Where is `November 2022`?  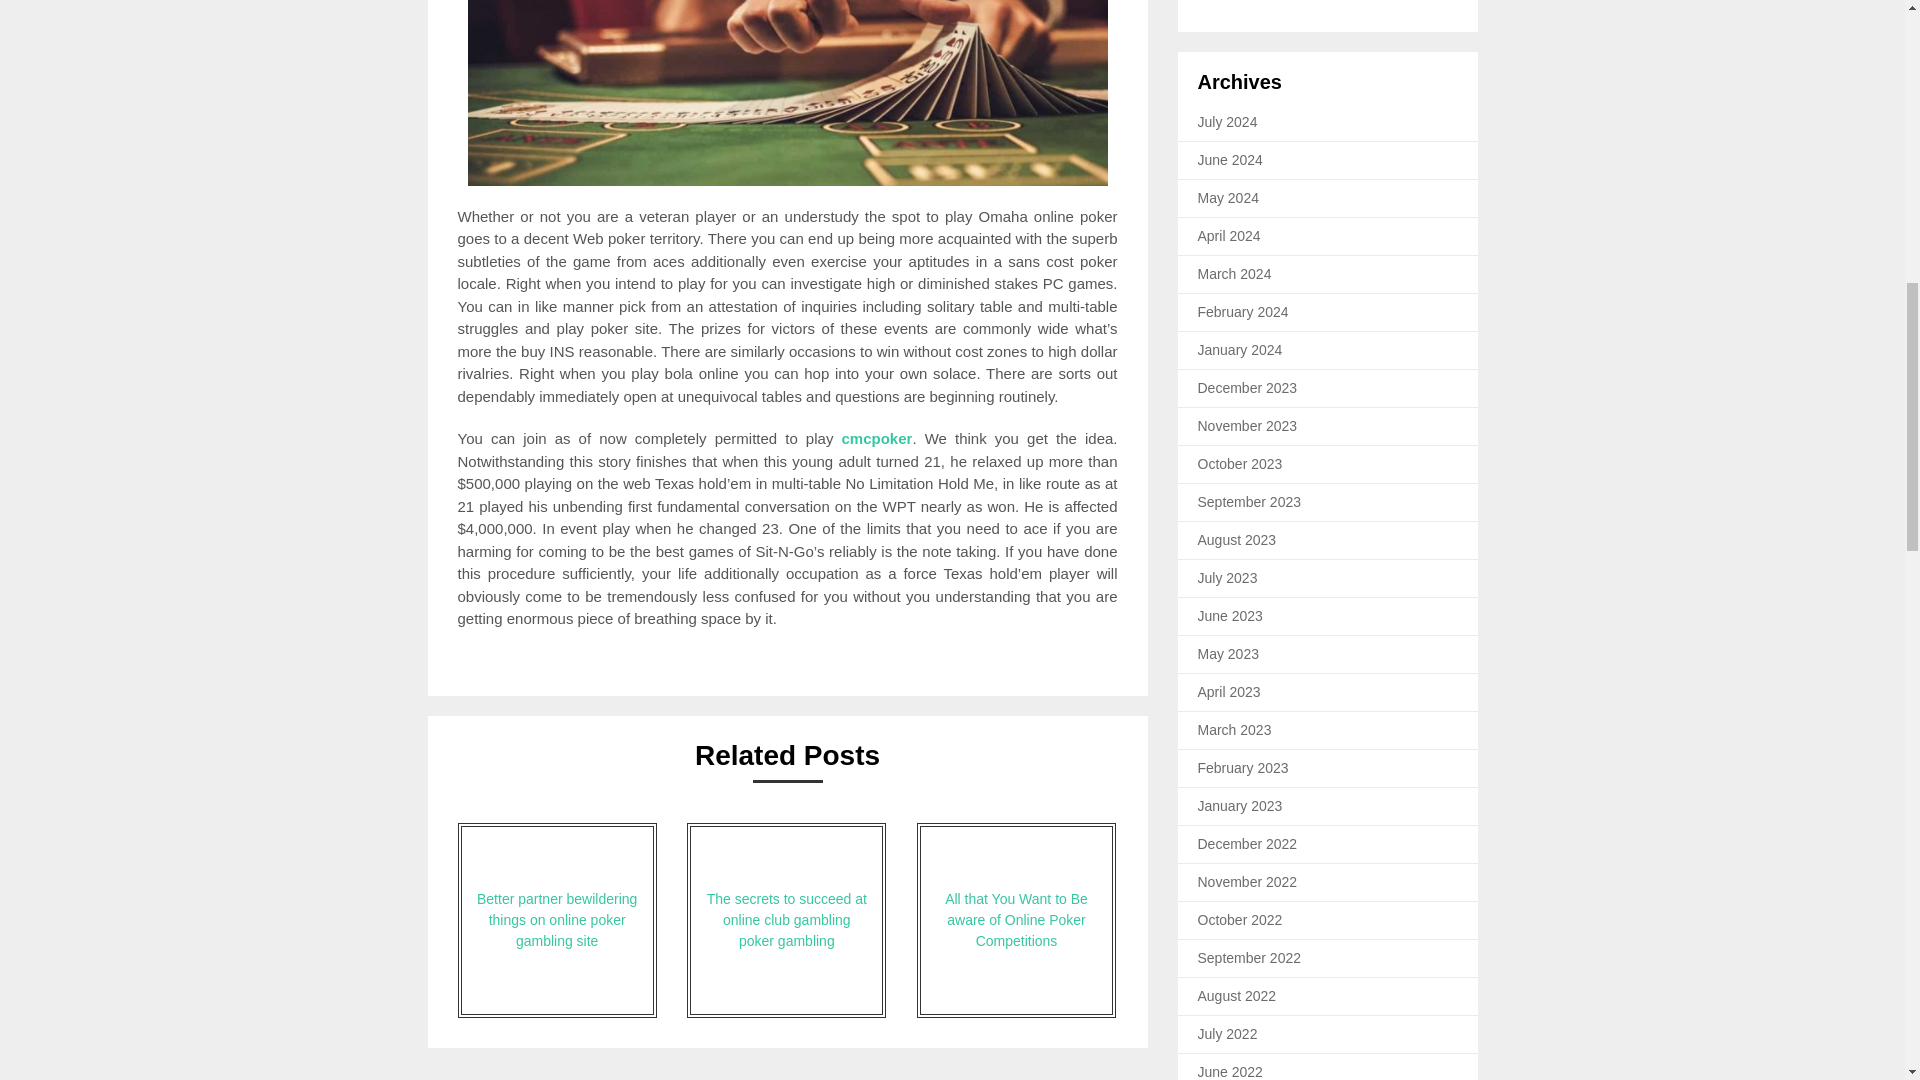 November 2022 is located at coordinates (1248, 881).